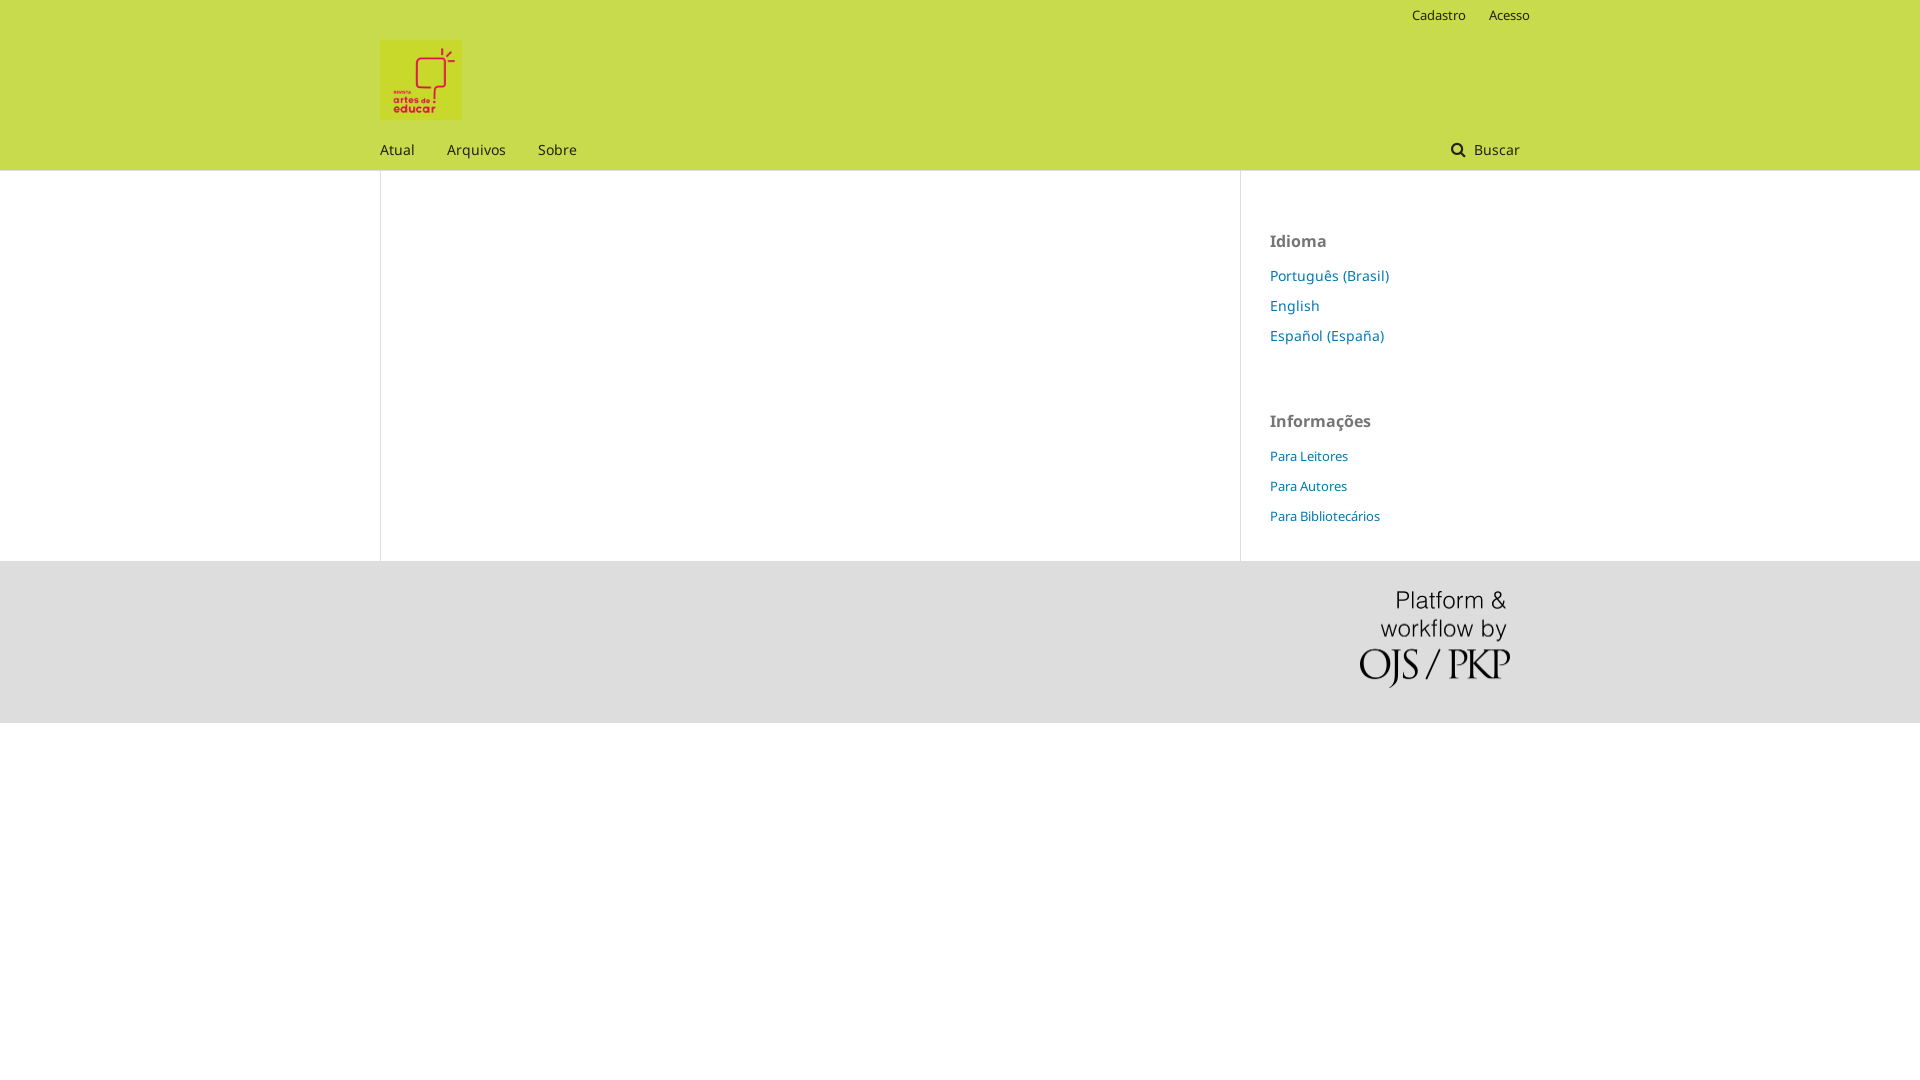 Image resolution: width=1920 pixels, height=1080 pixels. I want to click on Para Leitores, so click(1309, 456).